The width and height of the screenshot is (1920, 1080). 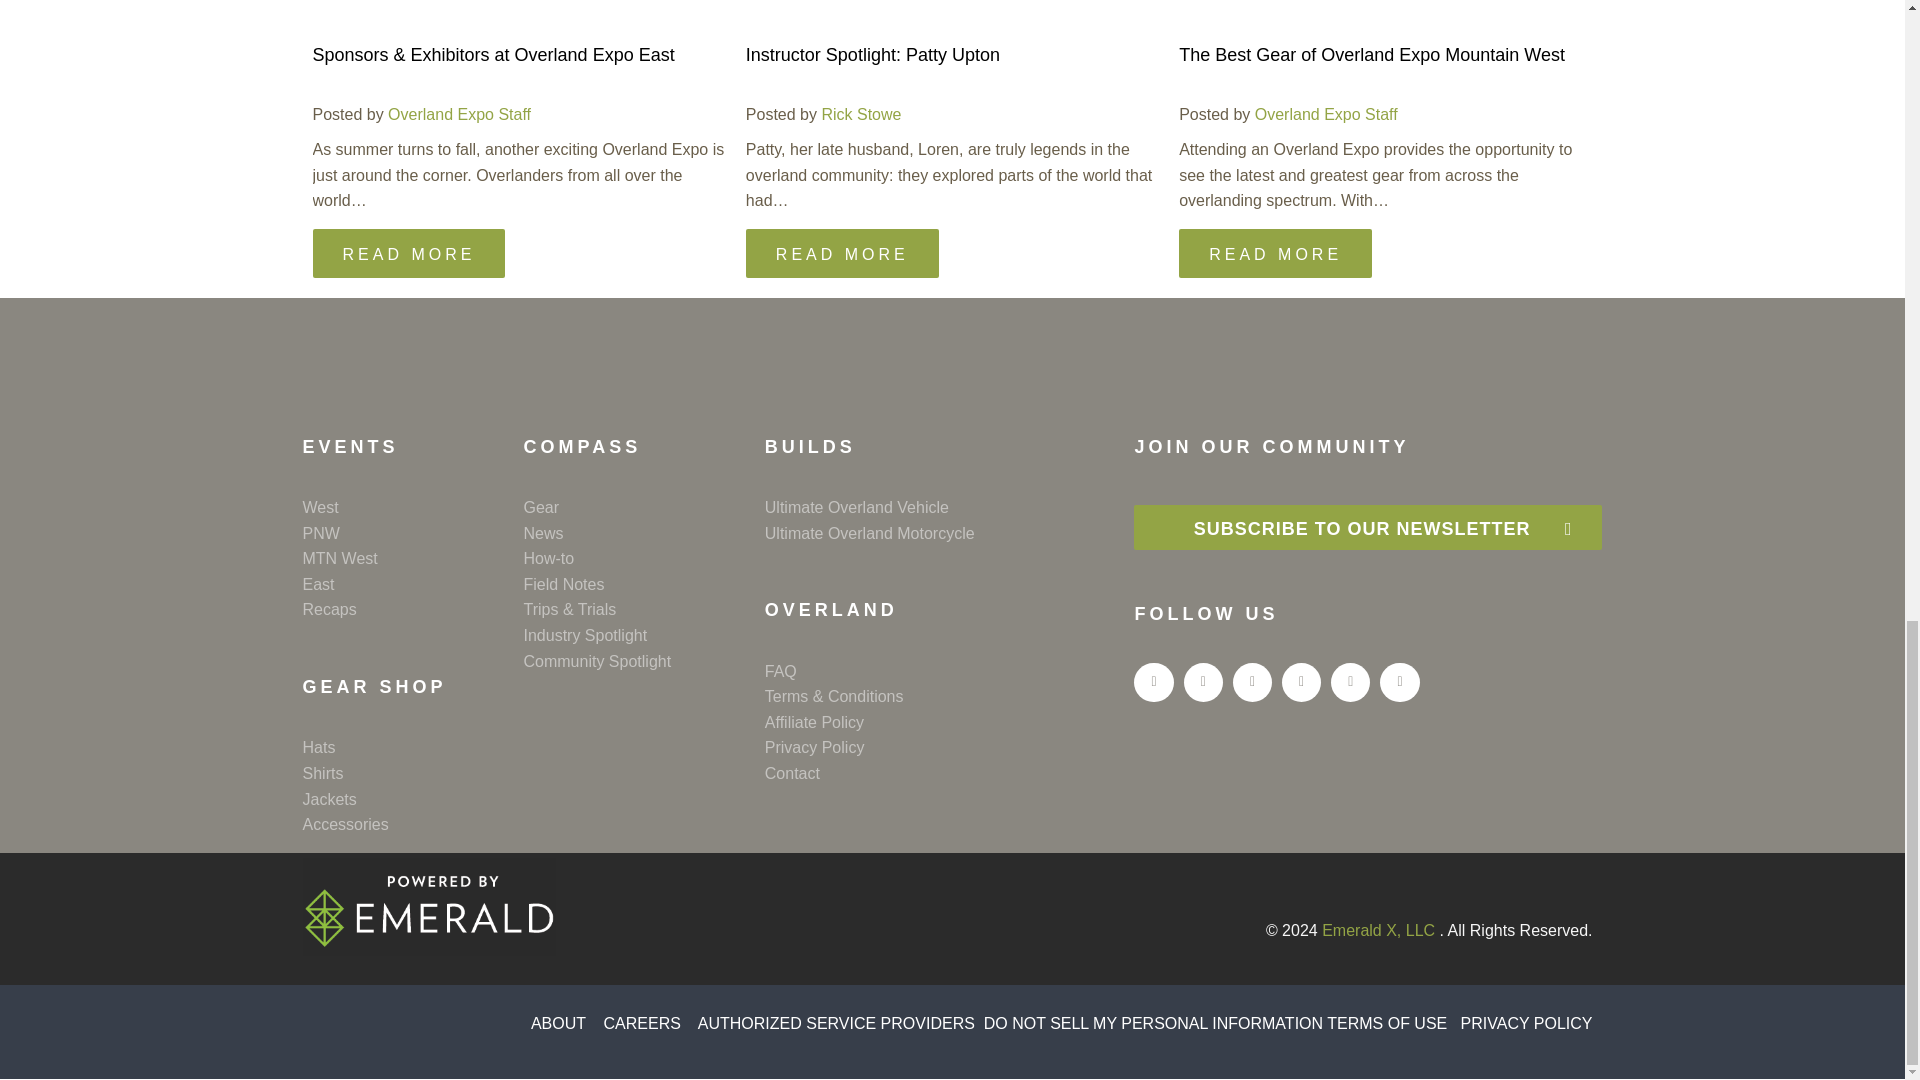 I want to click on Accessories, so click(x=412, y=825).